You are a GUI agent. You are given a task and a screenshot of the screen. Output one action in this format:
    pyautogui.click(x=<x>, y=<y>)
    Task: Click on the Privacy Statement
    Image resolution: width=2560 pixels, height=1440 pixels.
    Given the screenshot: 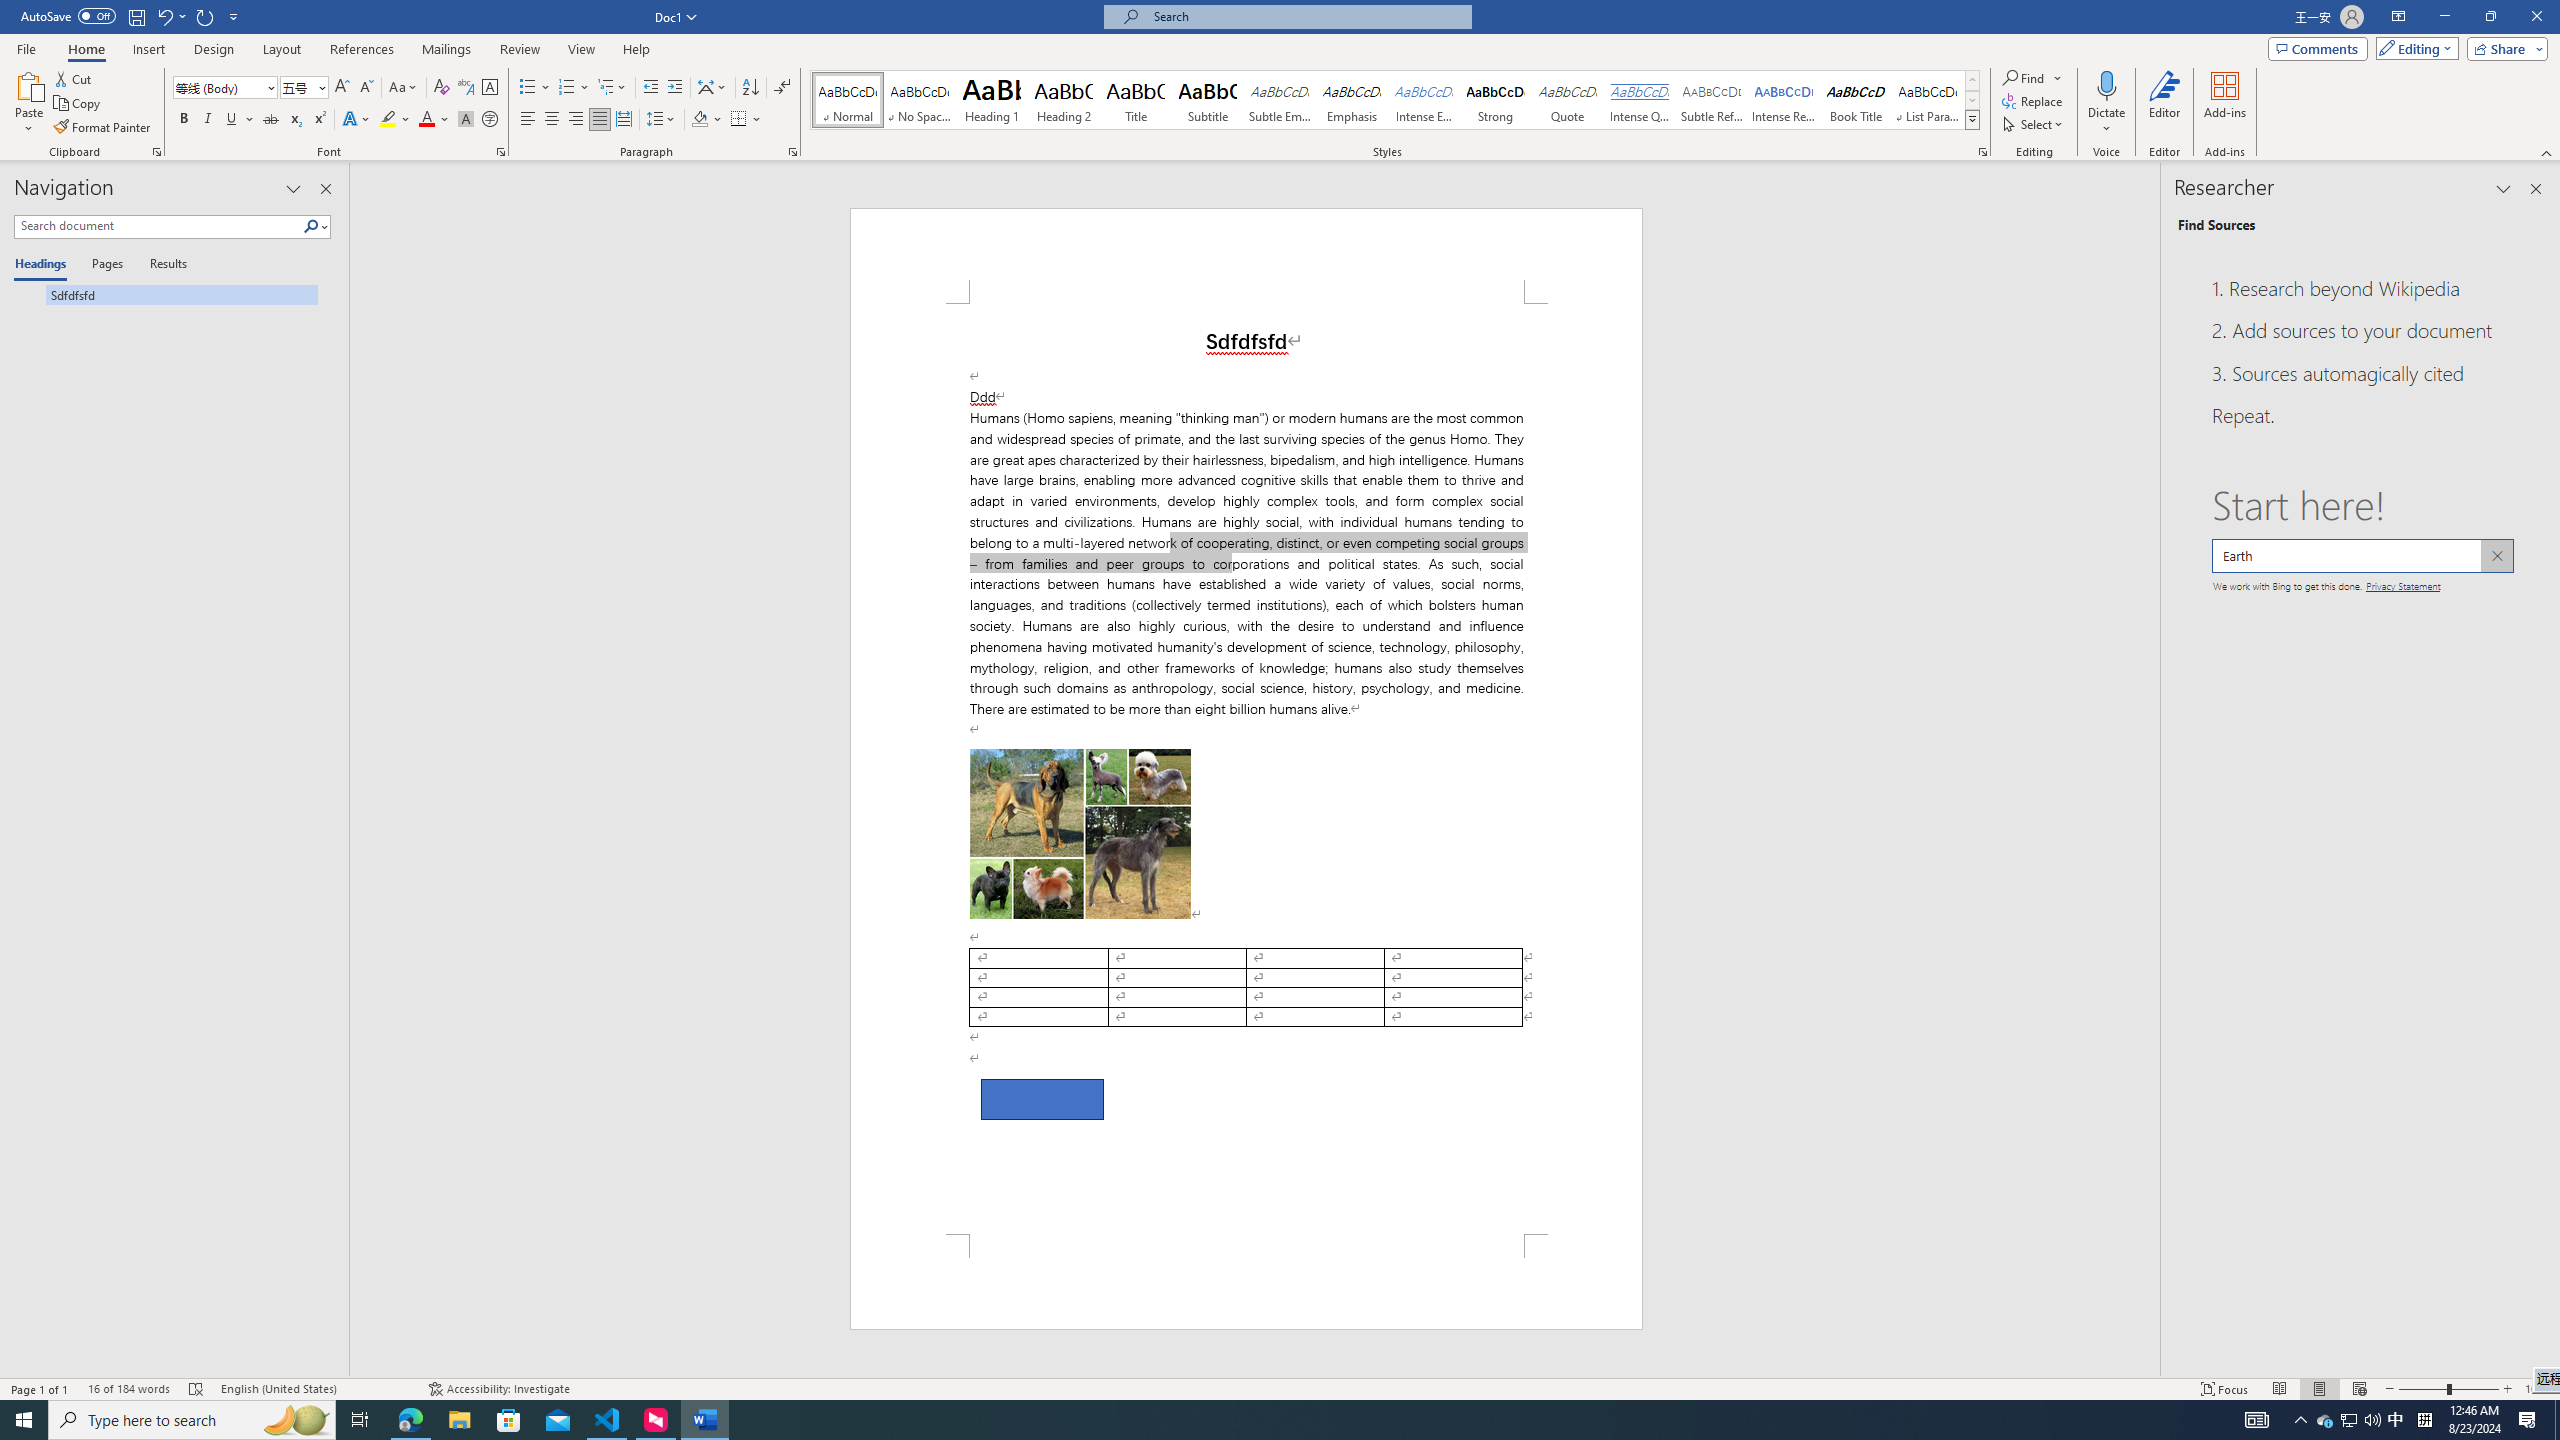 What is the action you would take?
    pyautogui.click(x=2404, y=584)
    